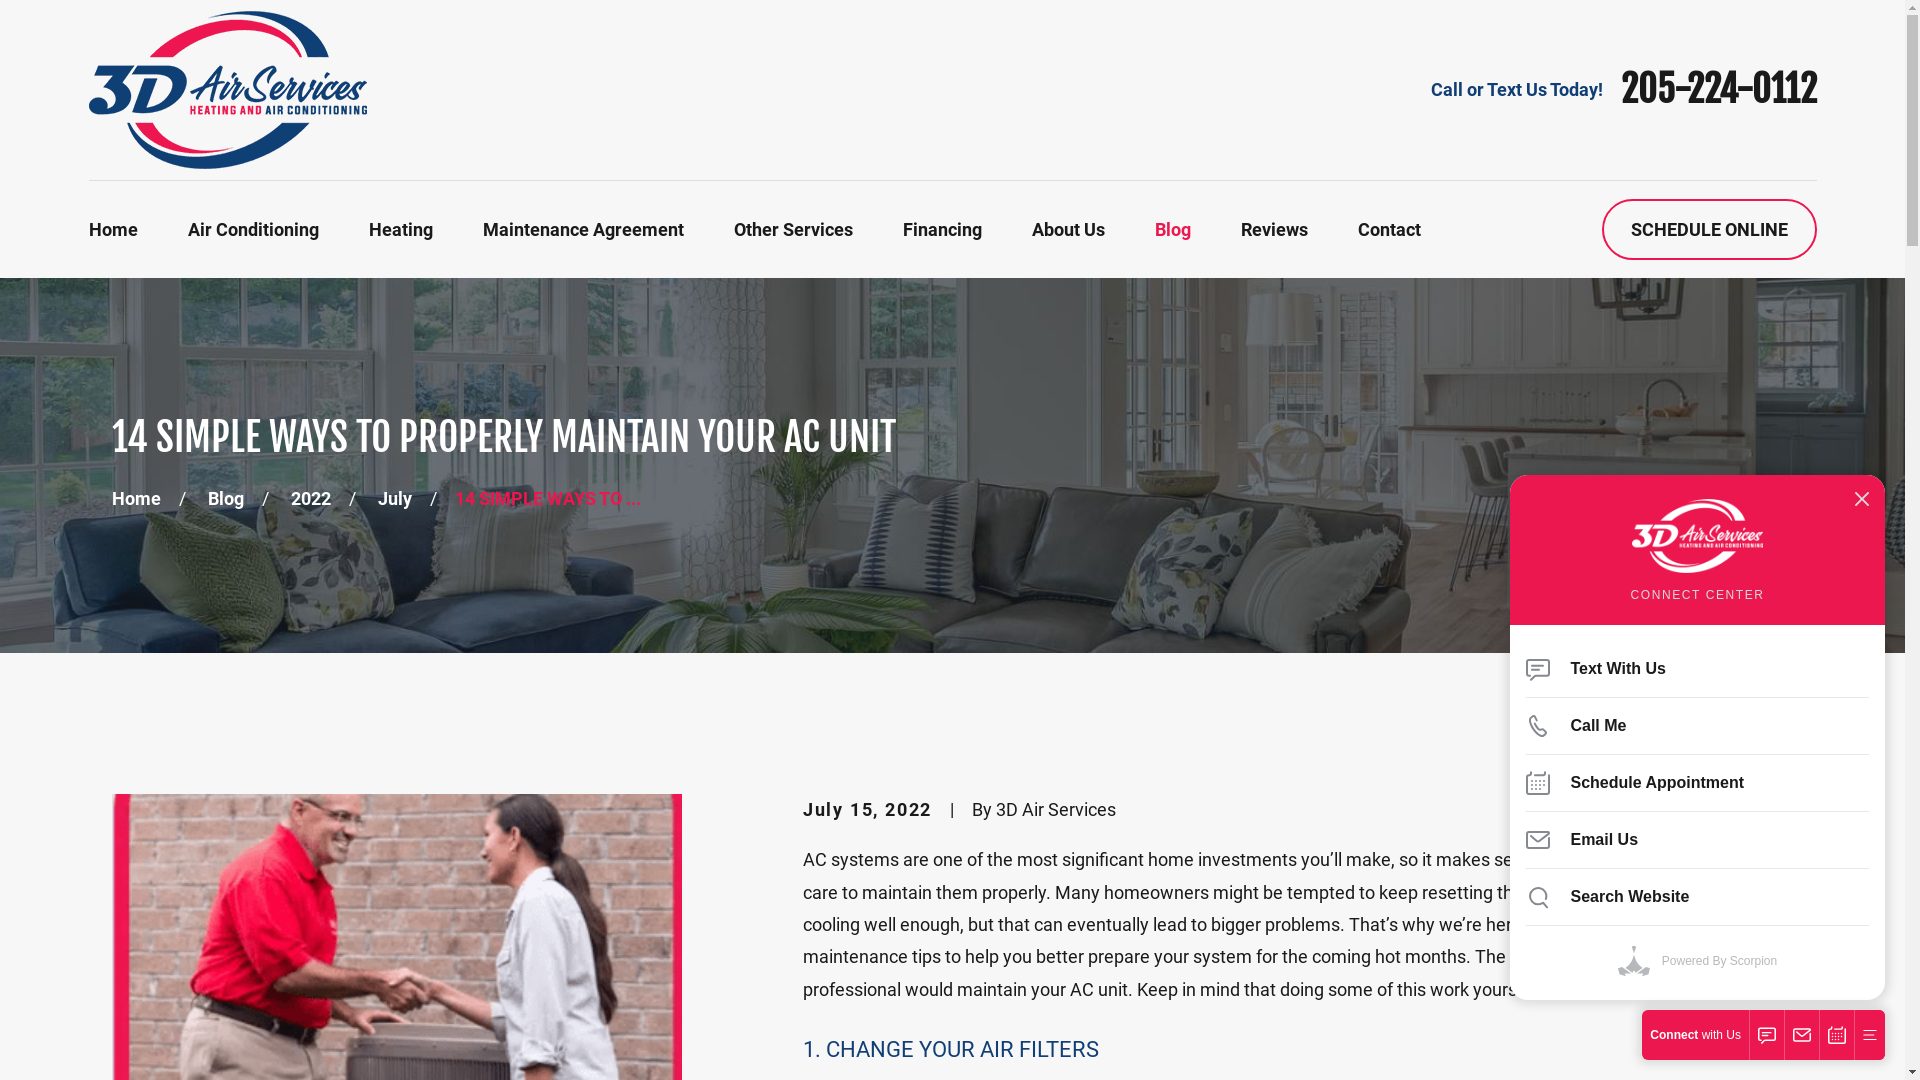 The image size is (1920, 1080). I want to click on Home, so click(136, 498).